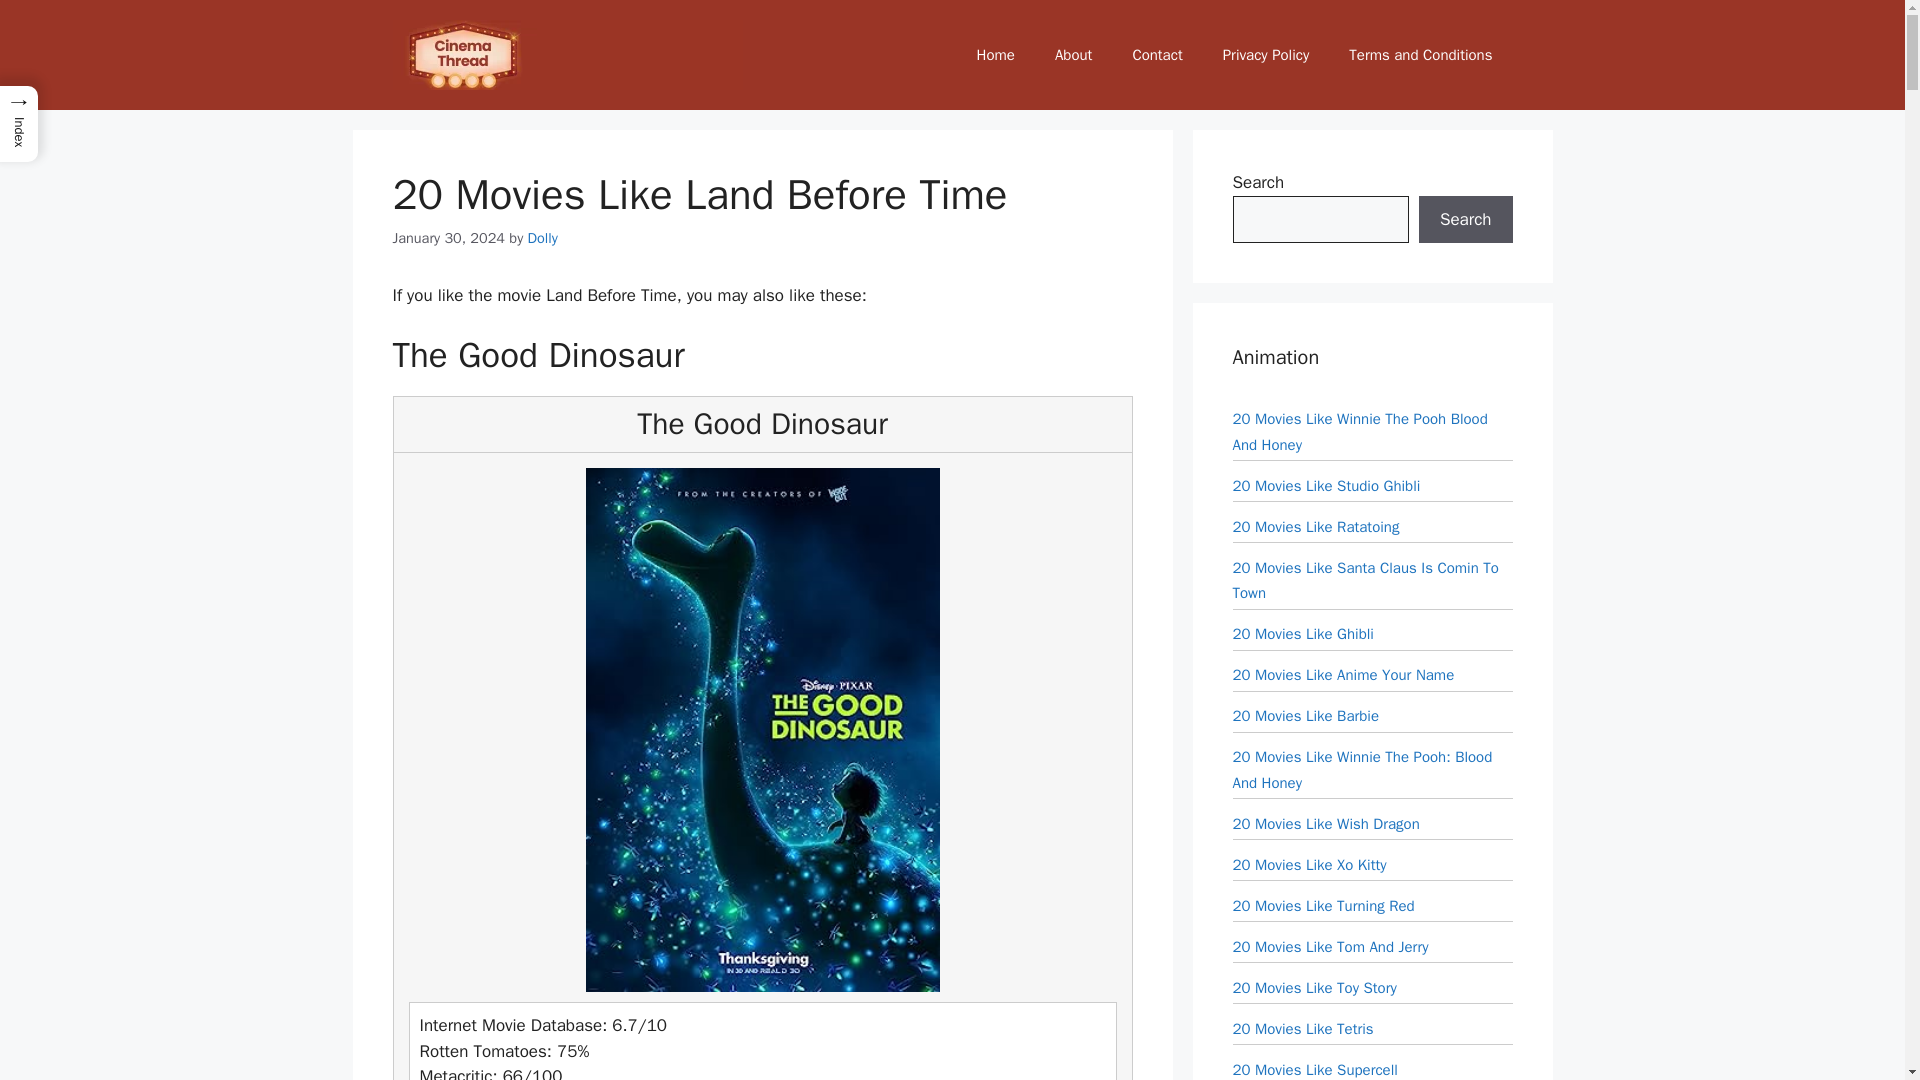 The width and height of the screenshot is (1920, 1080). Describe the element at coordinates (995, 54) in the screenshot. I see `Home` at that location.